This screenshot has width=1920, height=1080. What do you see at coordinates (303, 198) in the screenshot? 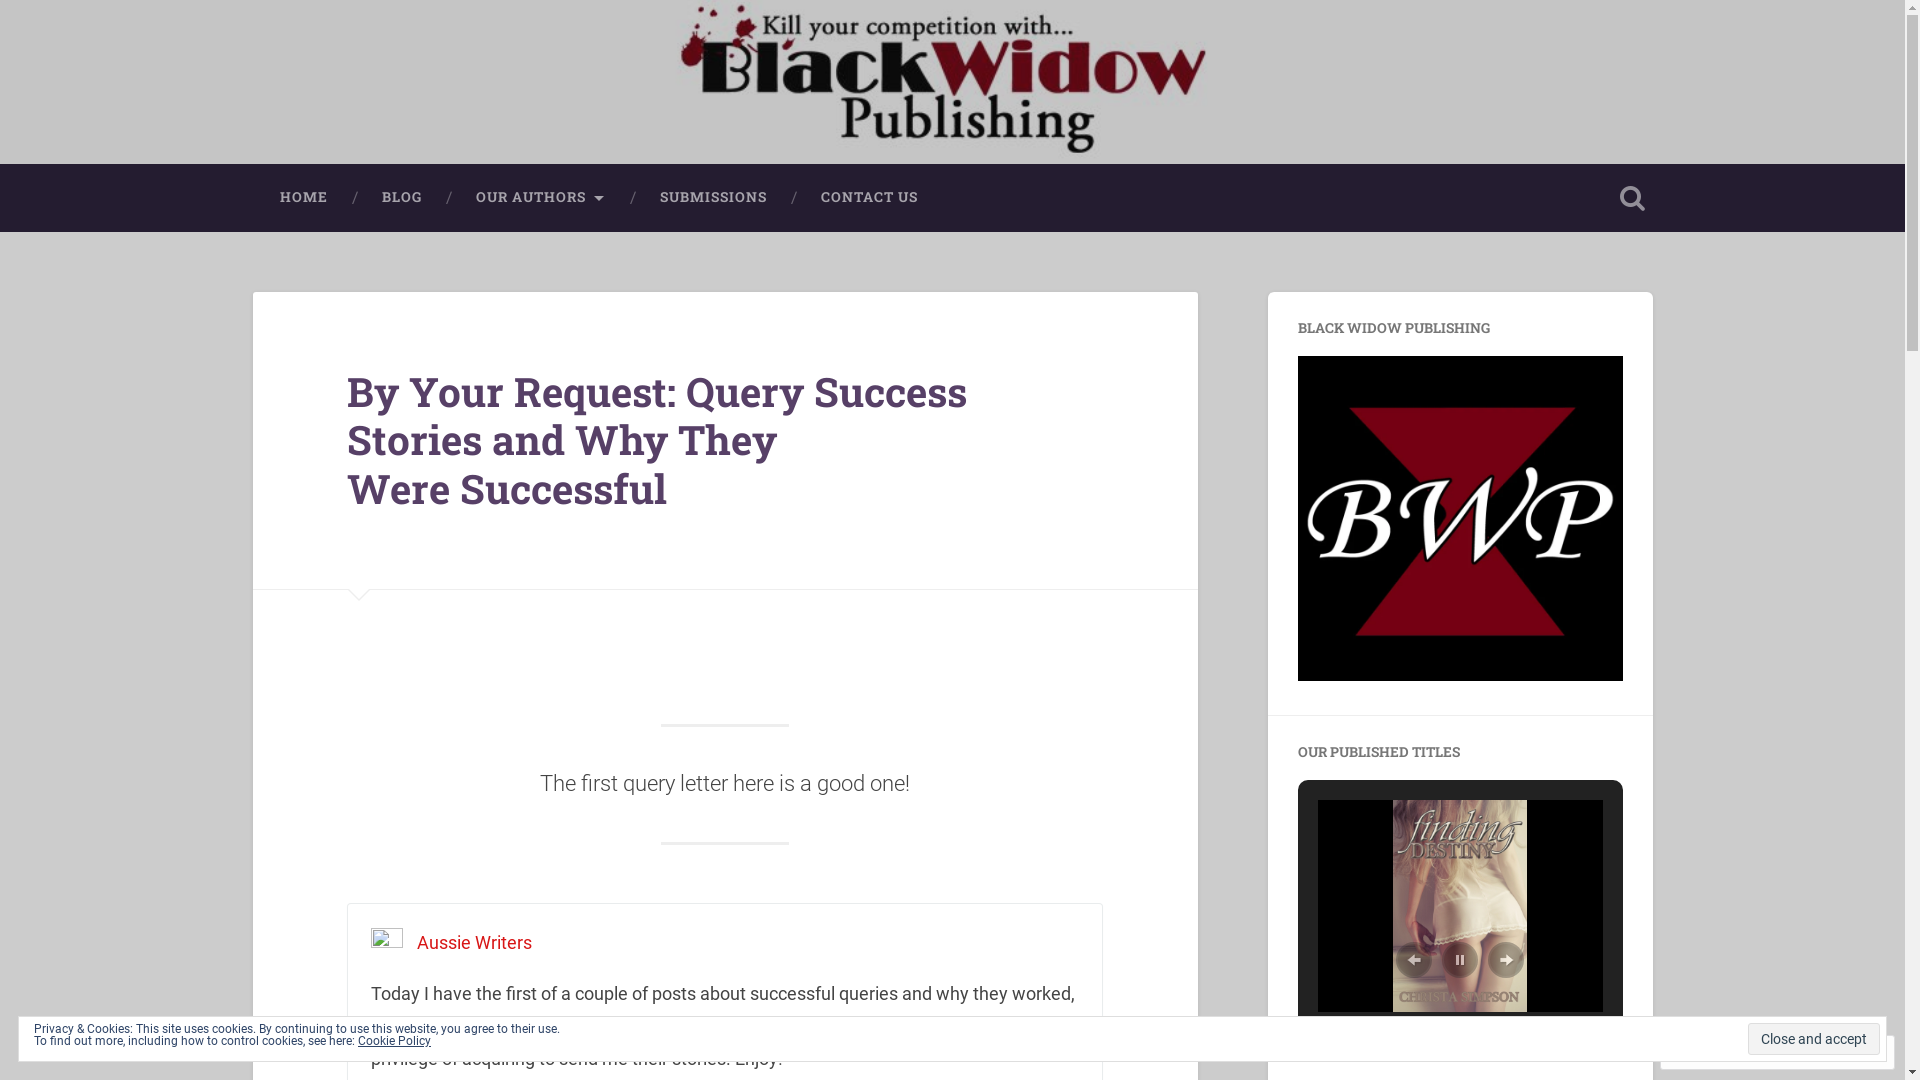
I see `HOME` at bounding box center [303, 198].